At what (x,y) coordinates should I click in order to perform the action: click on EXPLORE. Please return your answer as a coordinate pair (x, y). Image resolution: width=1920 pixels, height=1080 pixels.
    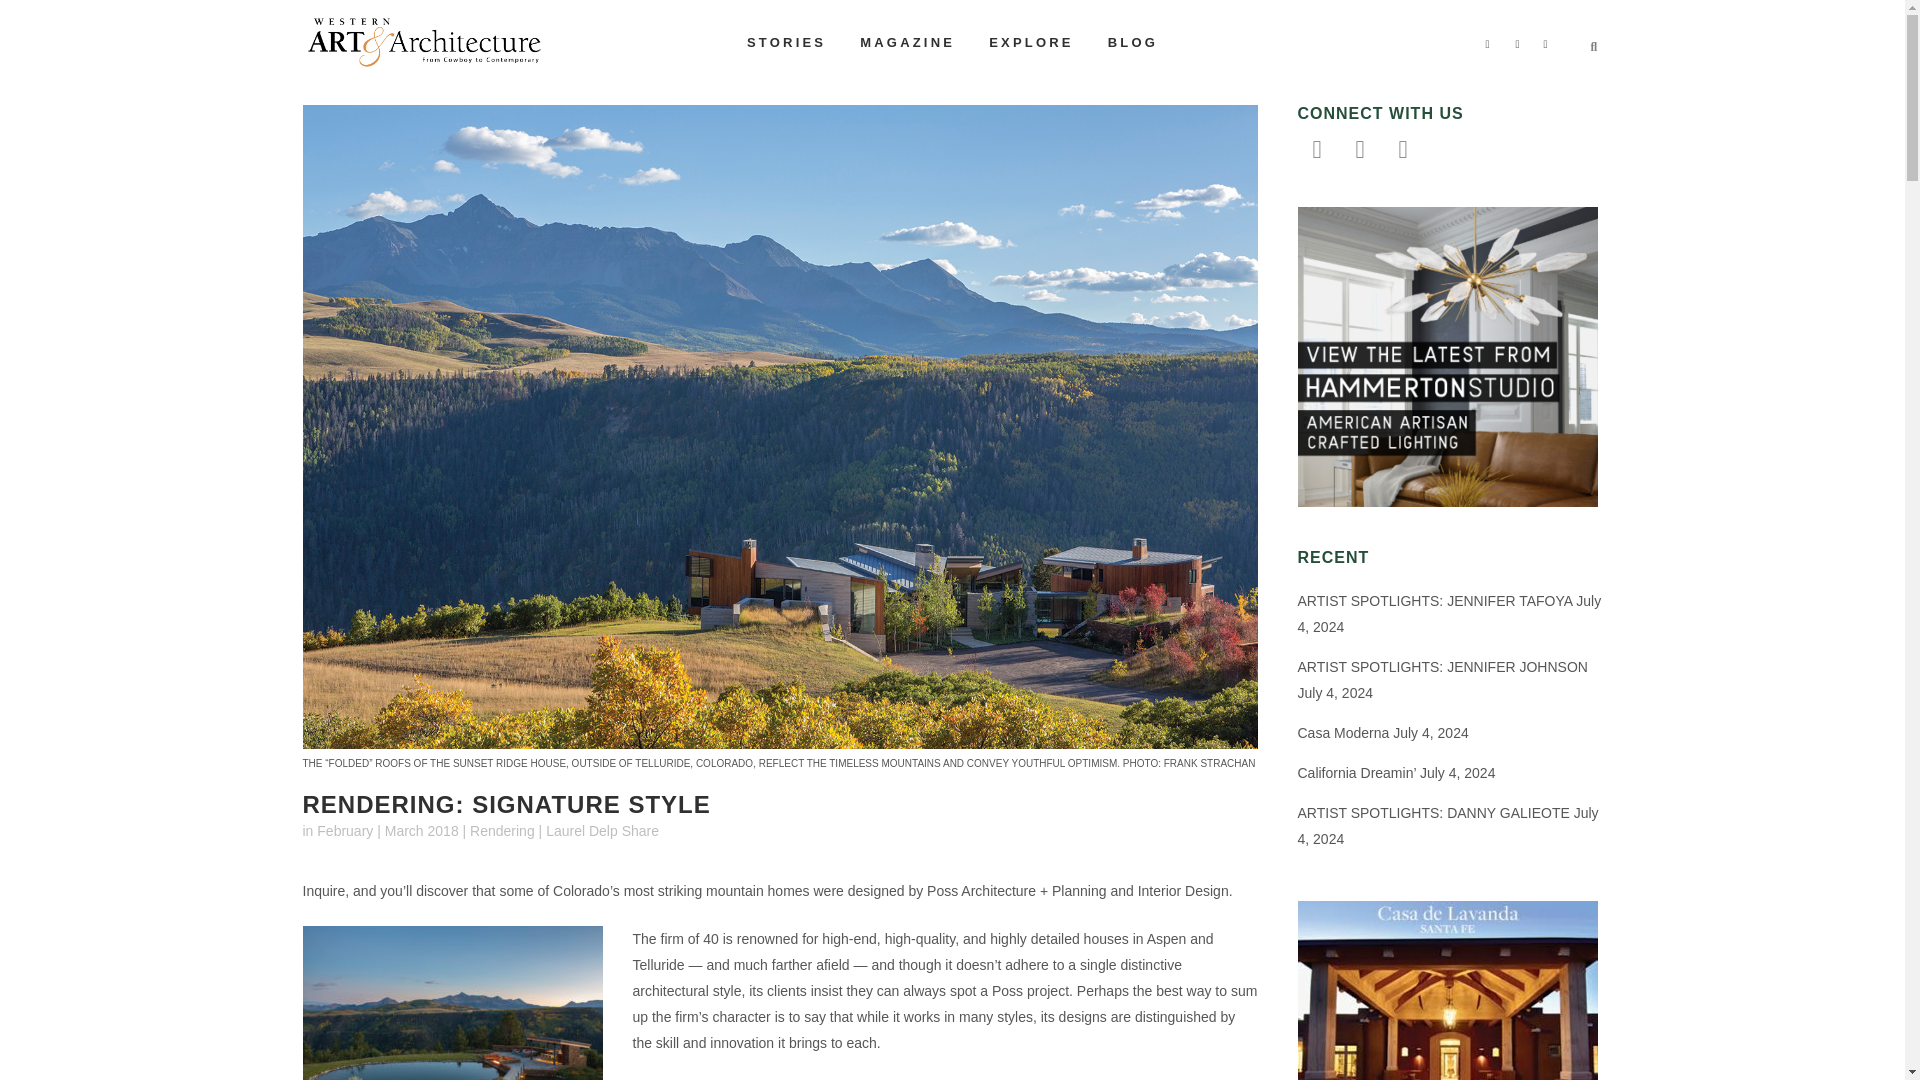
    Looking at the image, I should click on (1030, 42).